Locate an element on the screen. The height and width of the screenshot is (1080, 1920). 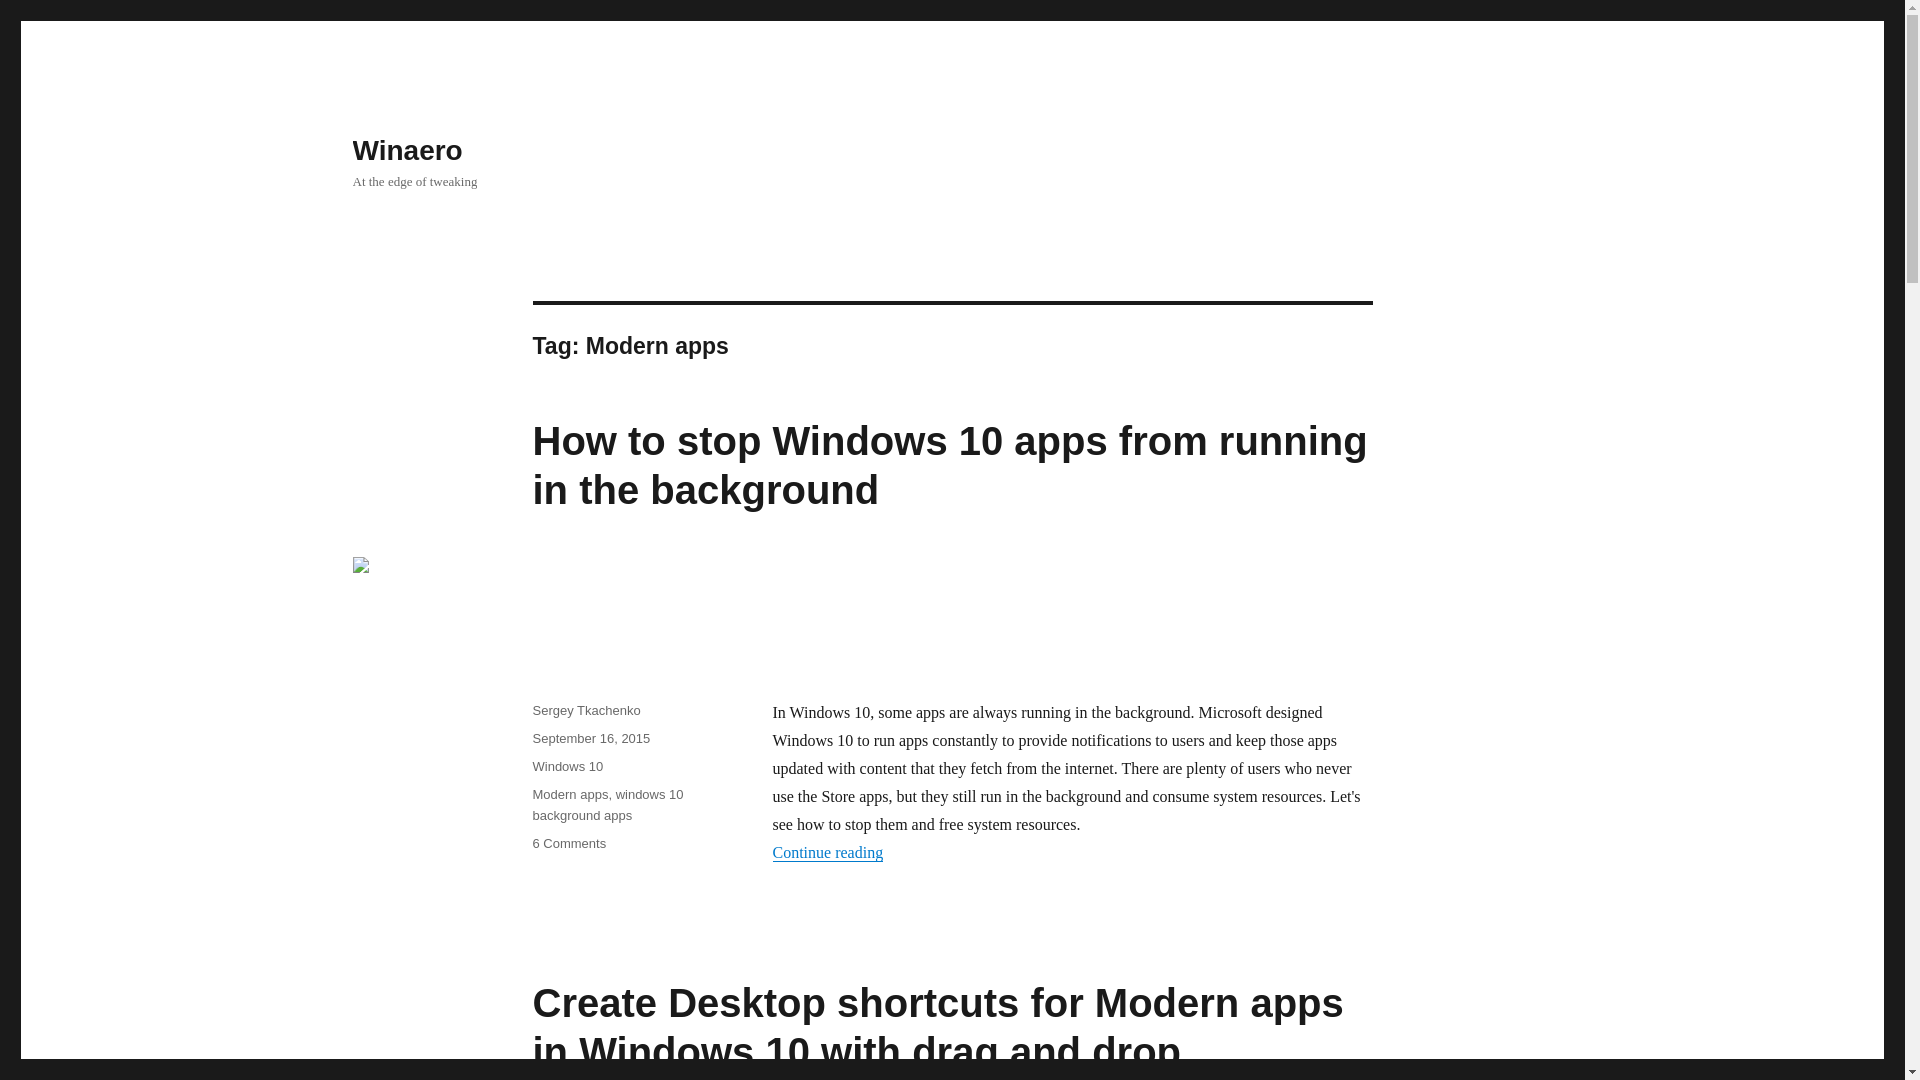
How to stop Windows 10 apps from running in the background is located at coordinates (949, 465).